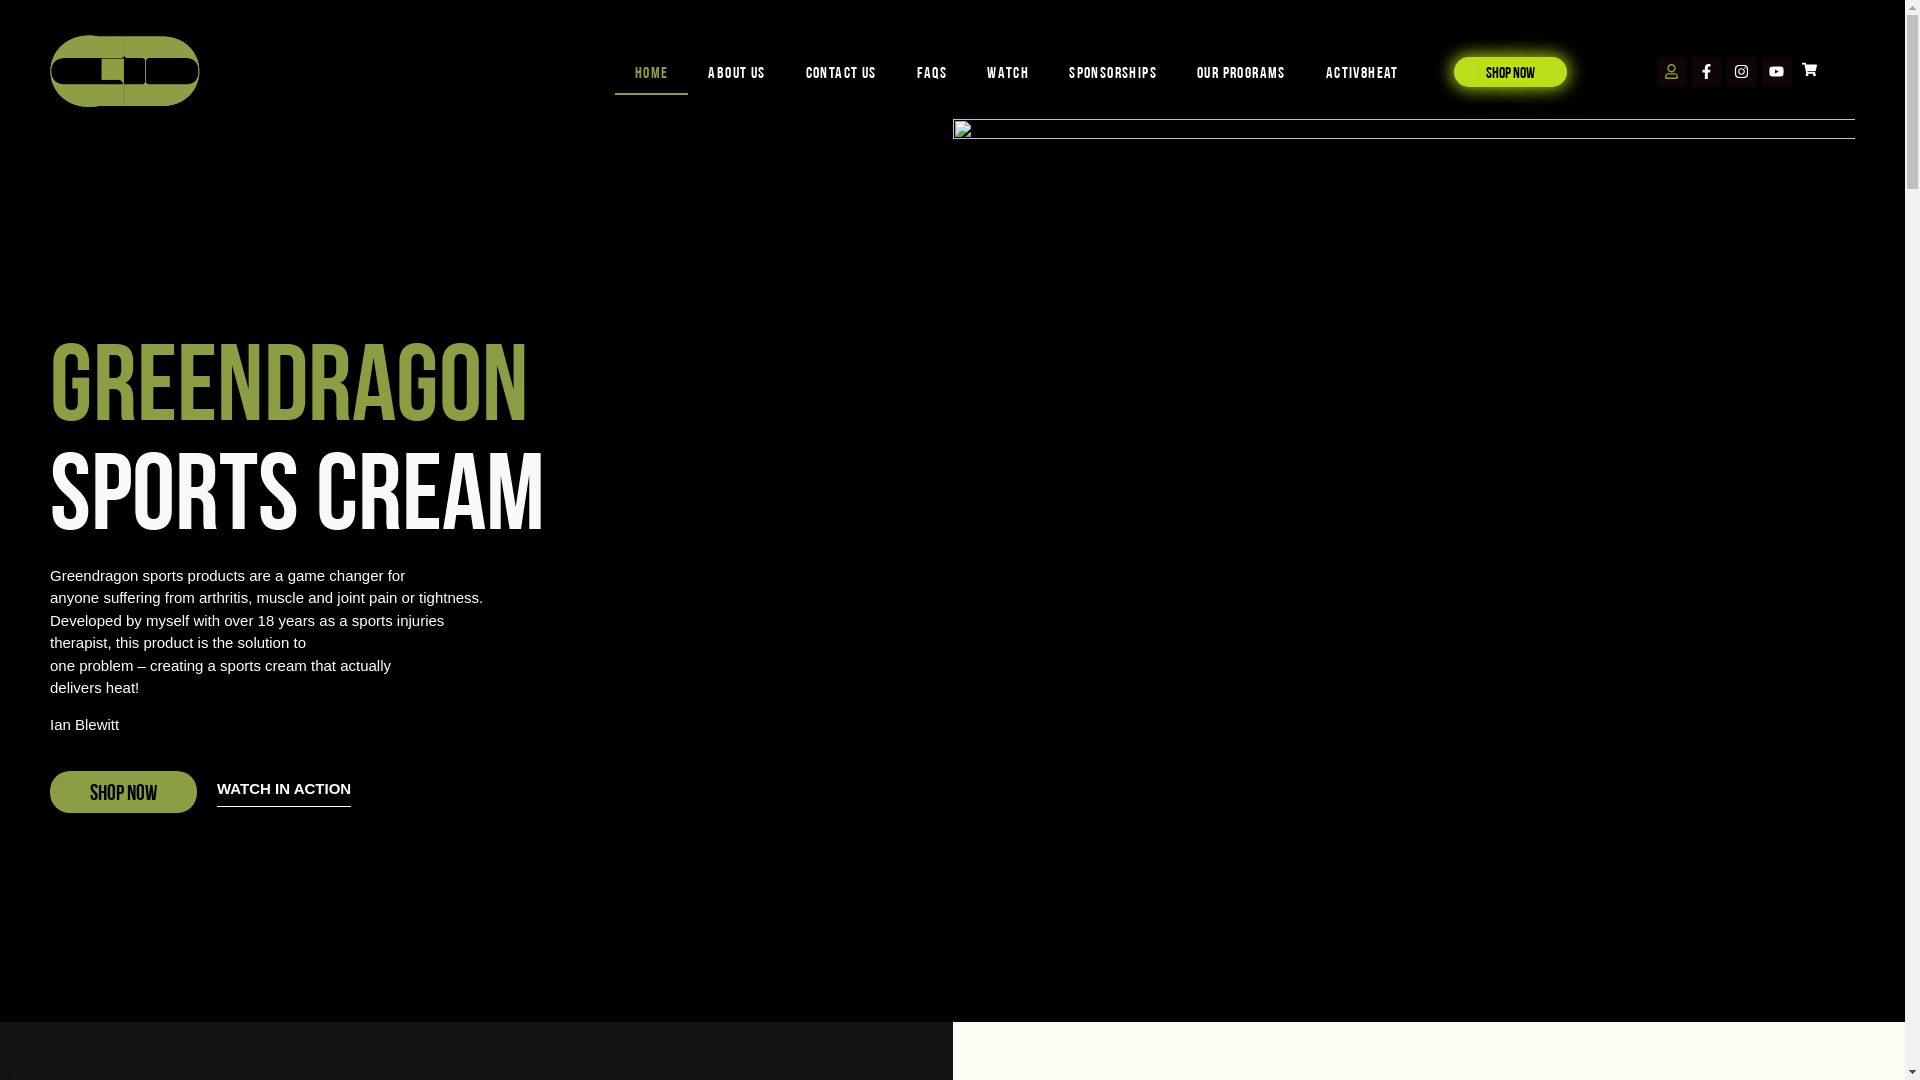 The image size is (1920, 1080). Describe the element at coordinates (1113, 71) in the screenshot. I see `SPONSORSHIPS` at that location.